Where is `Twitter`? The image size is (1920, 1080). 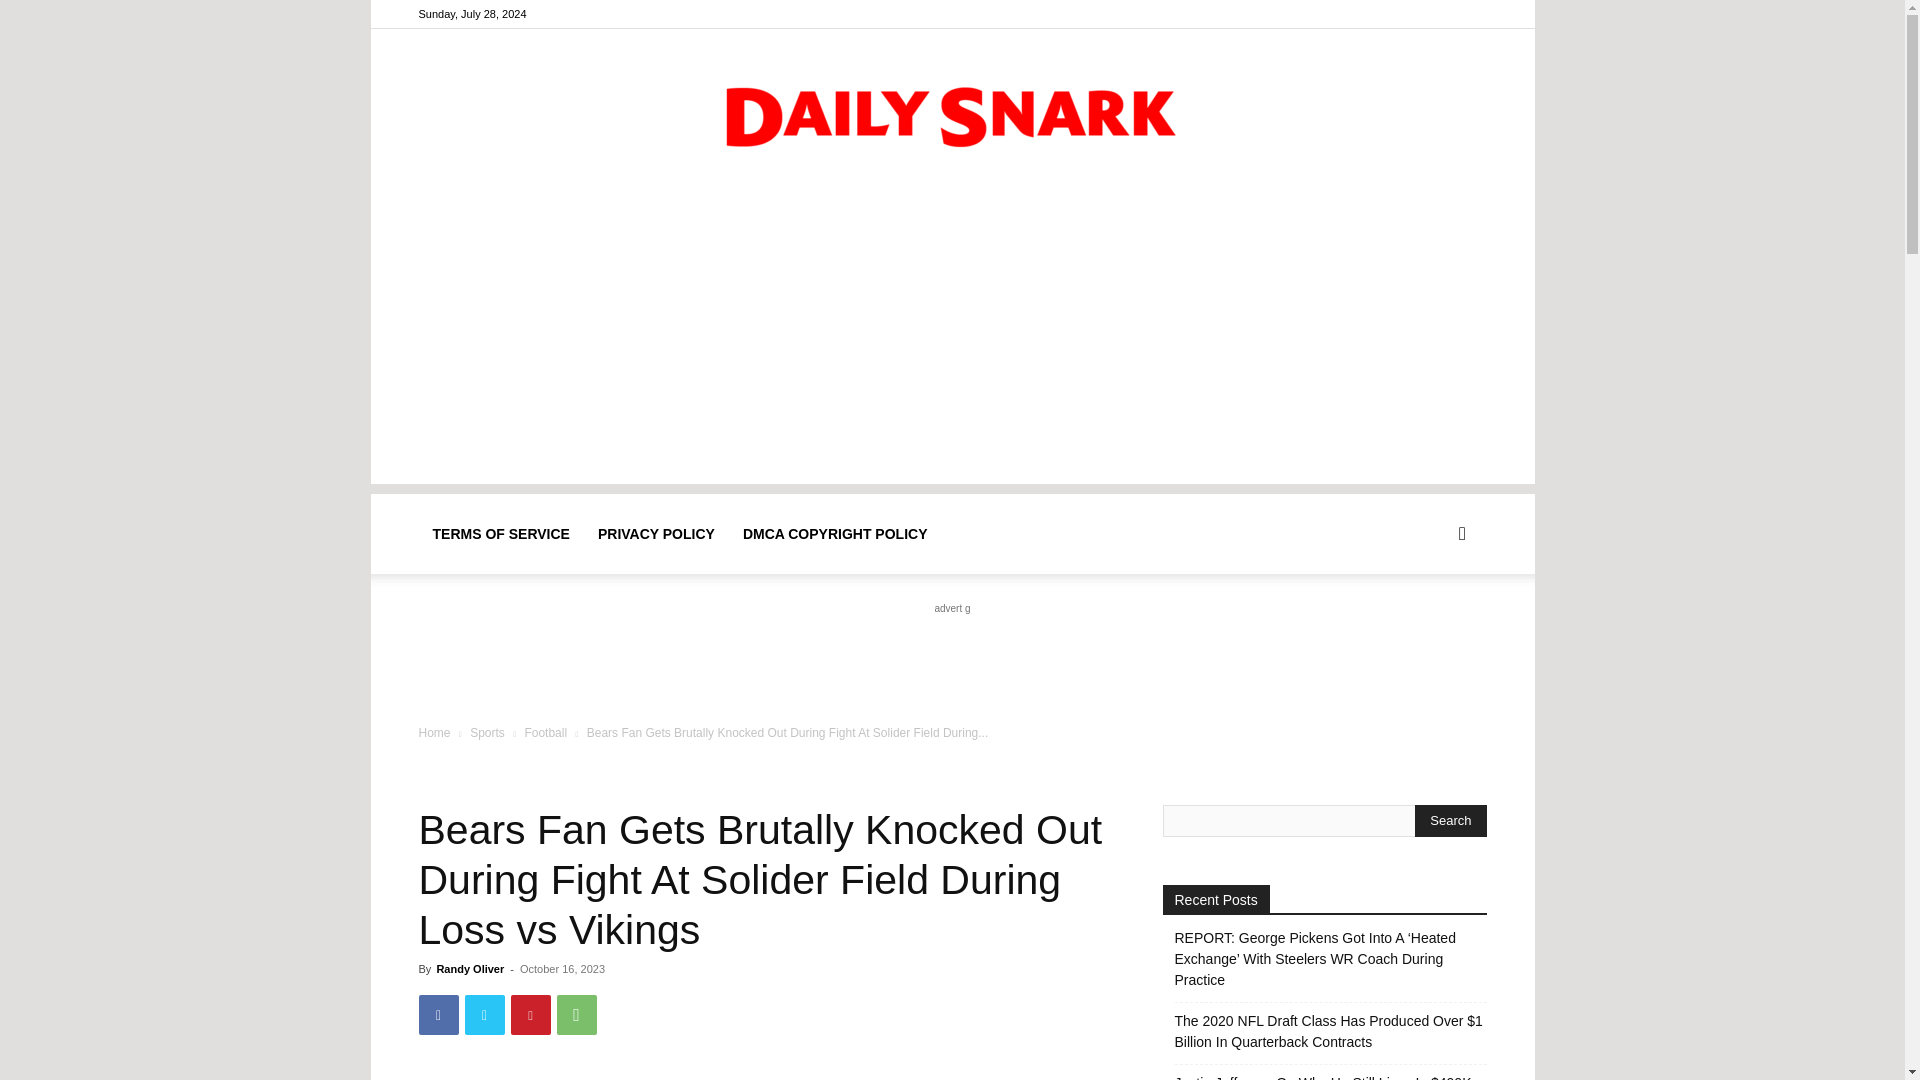 Twitter is located at coordinates (484, 1014).